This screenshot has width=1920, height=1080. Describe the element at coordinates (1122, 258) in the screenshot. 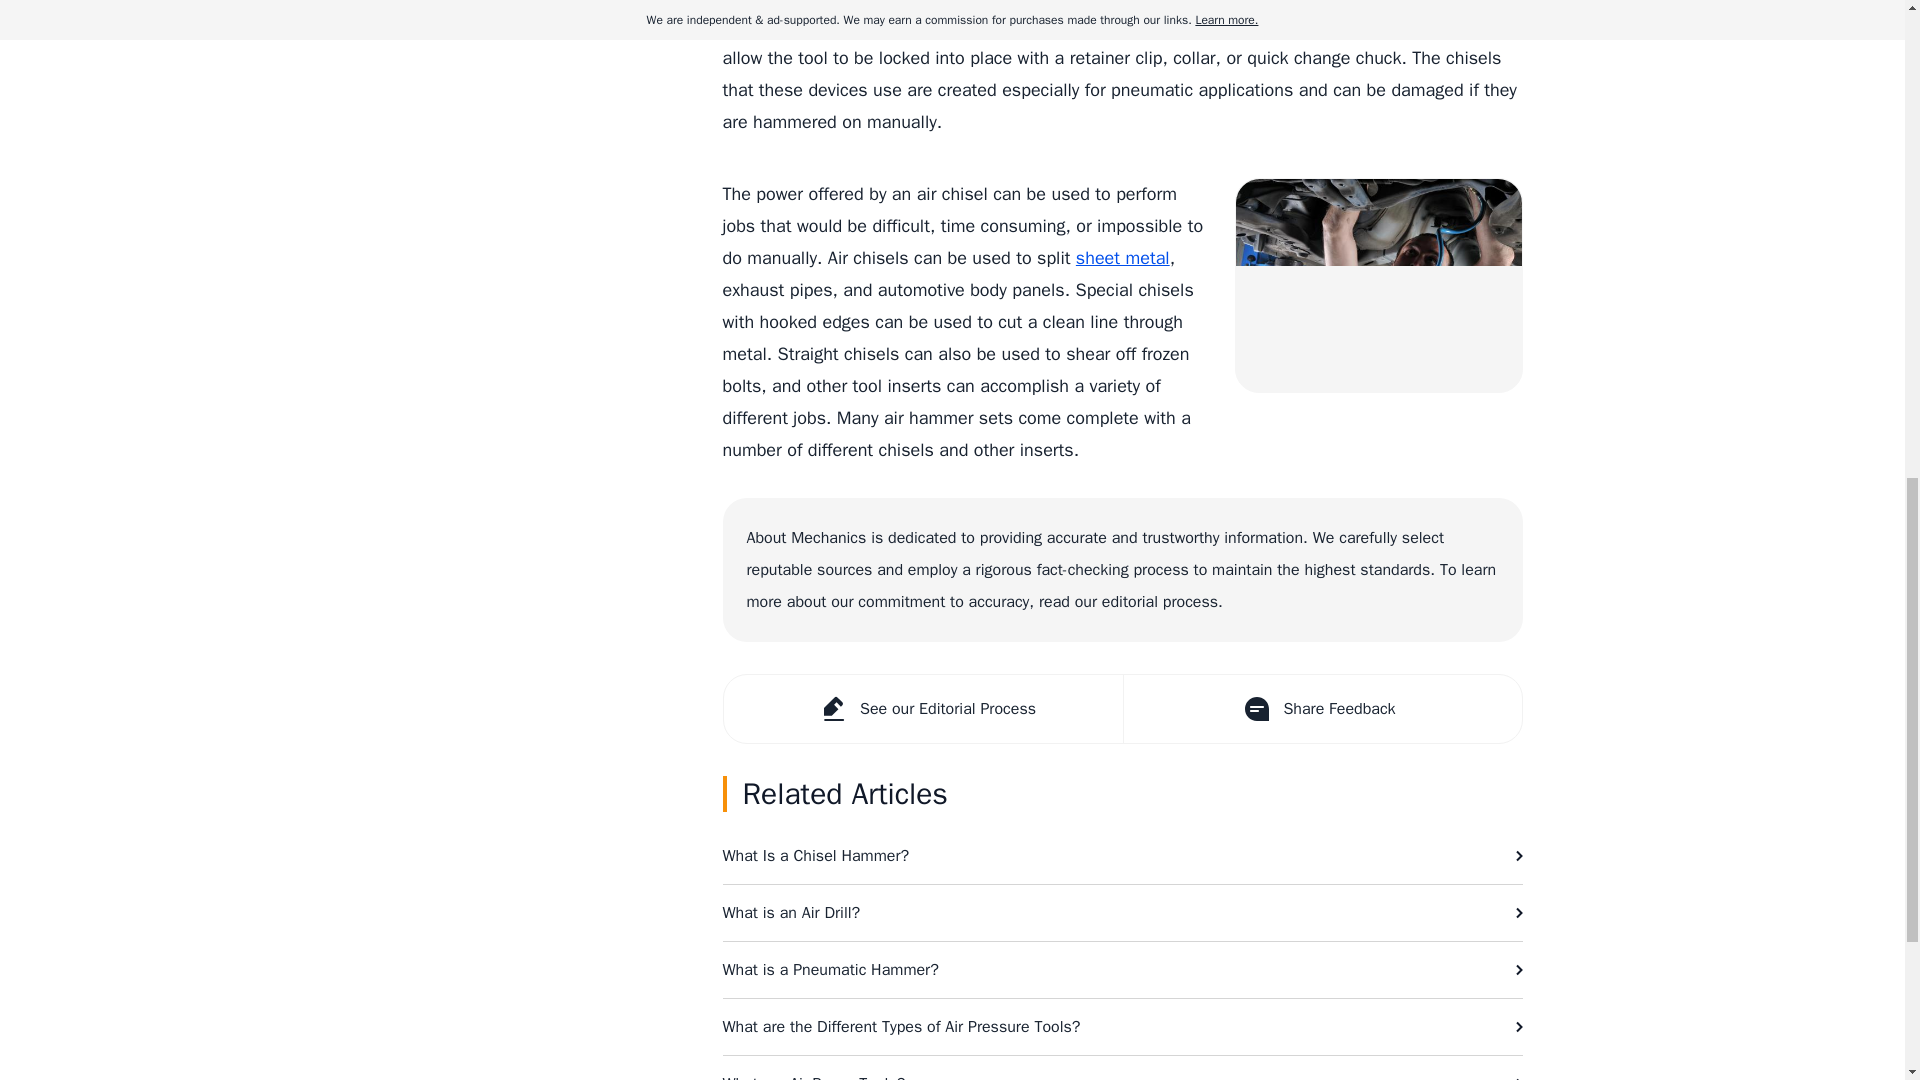

I see `sheet metal` at that location.